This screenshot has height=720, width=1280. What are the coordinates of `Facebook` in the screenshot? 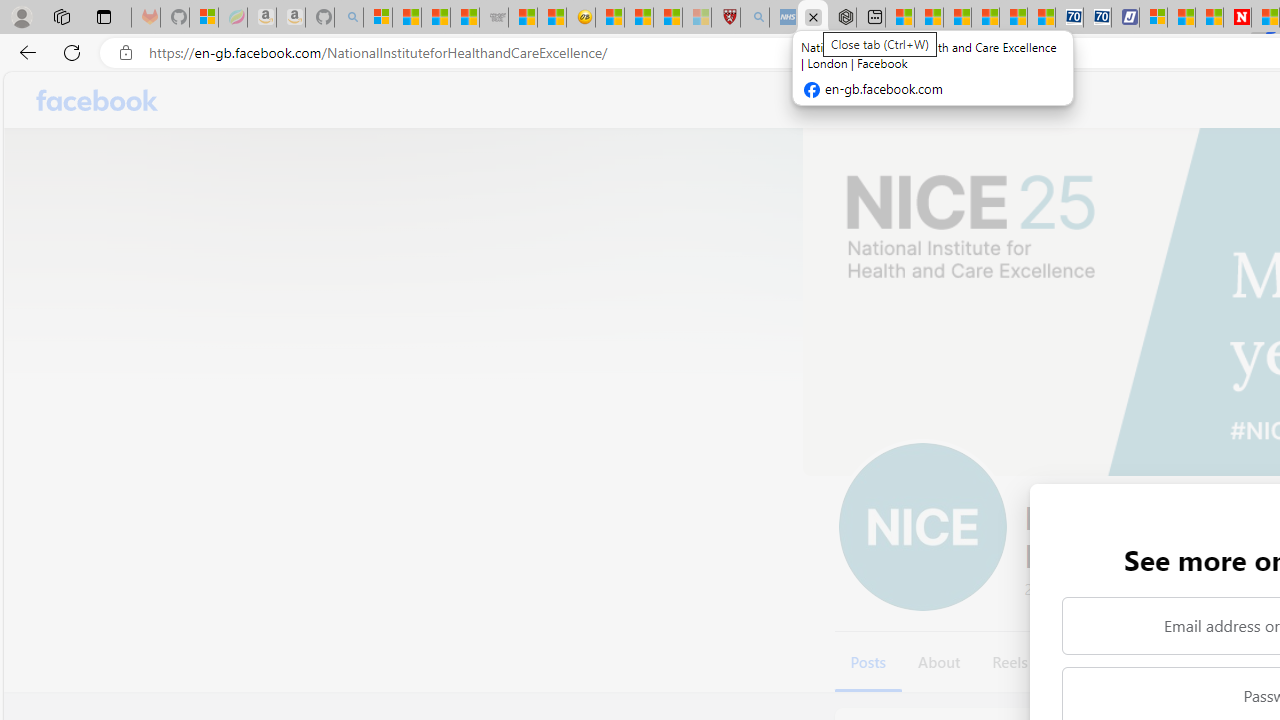 It's located at (98, 100).